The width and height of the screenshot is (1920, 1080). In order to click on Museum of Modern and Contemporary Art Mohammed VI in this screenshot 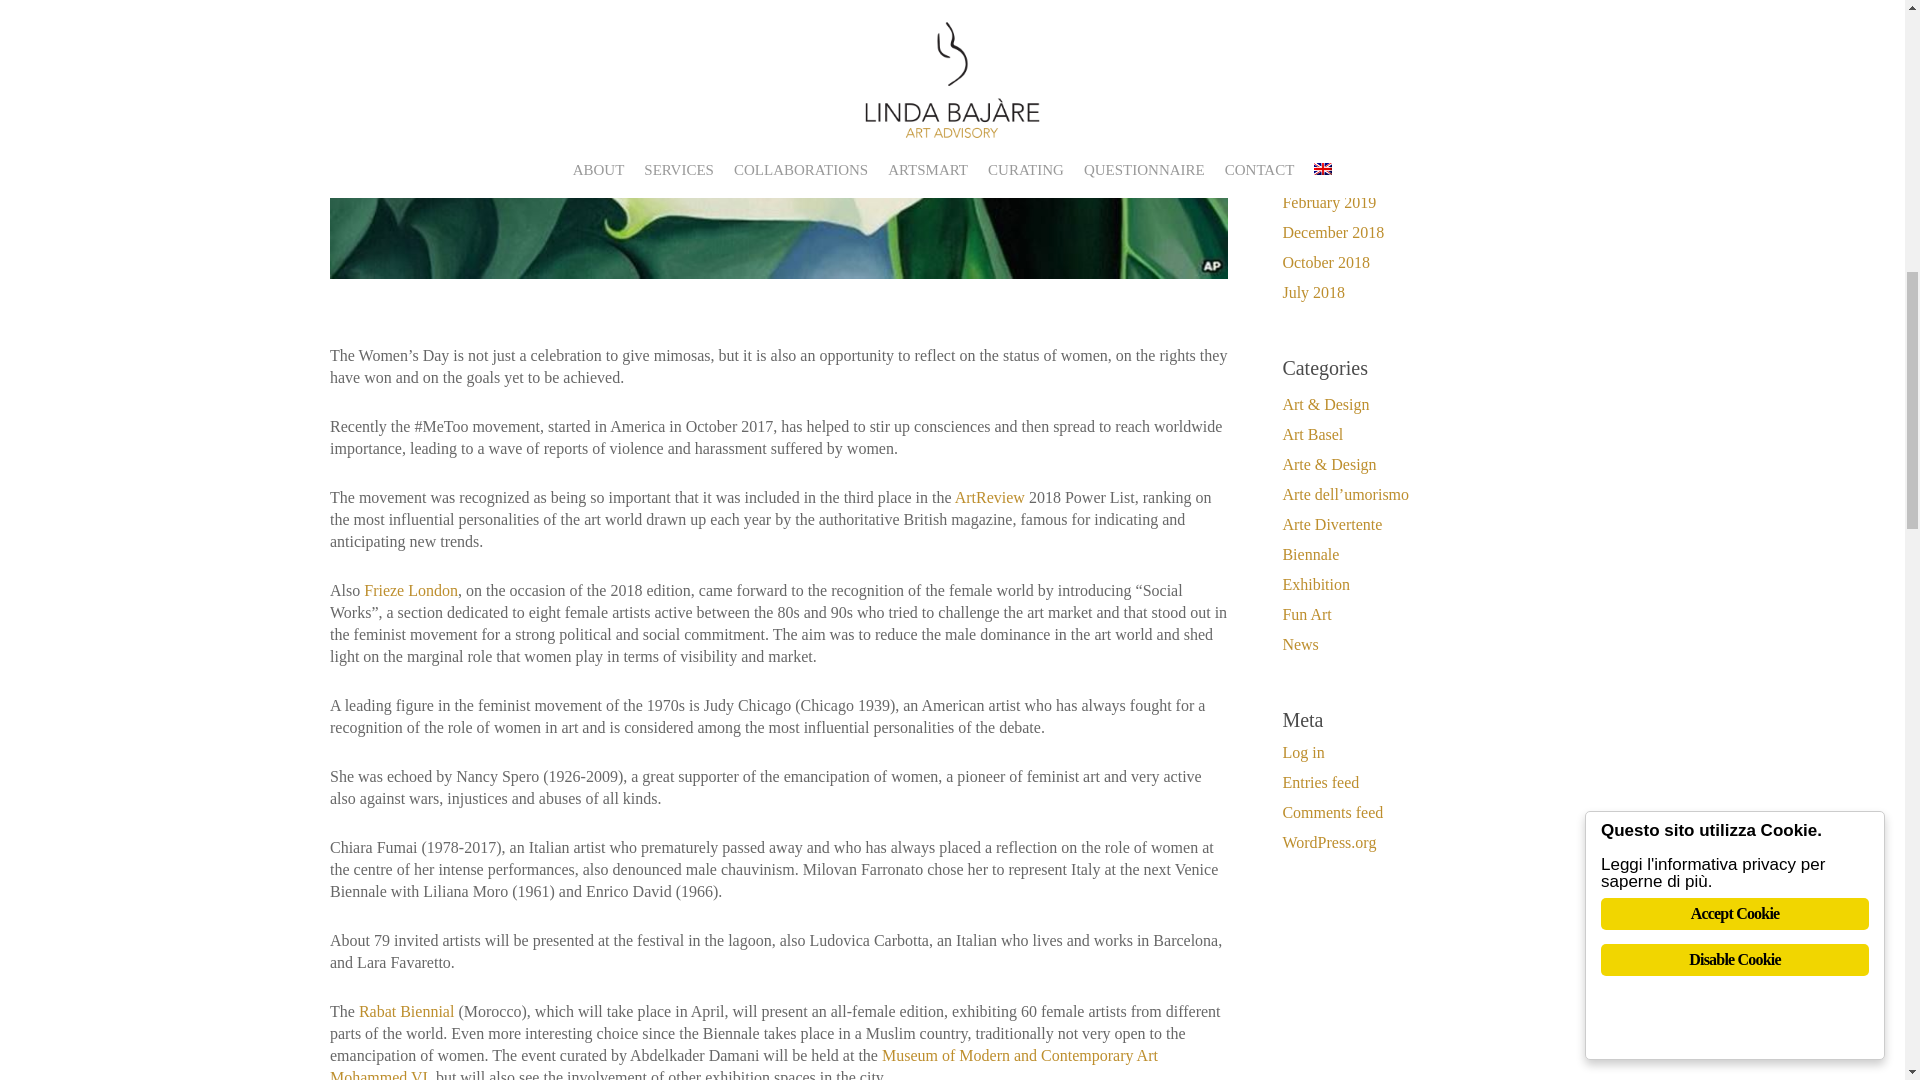, I will do `click(744, 1063)`.